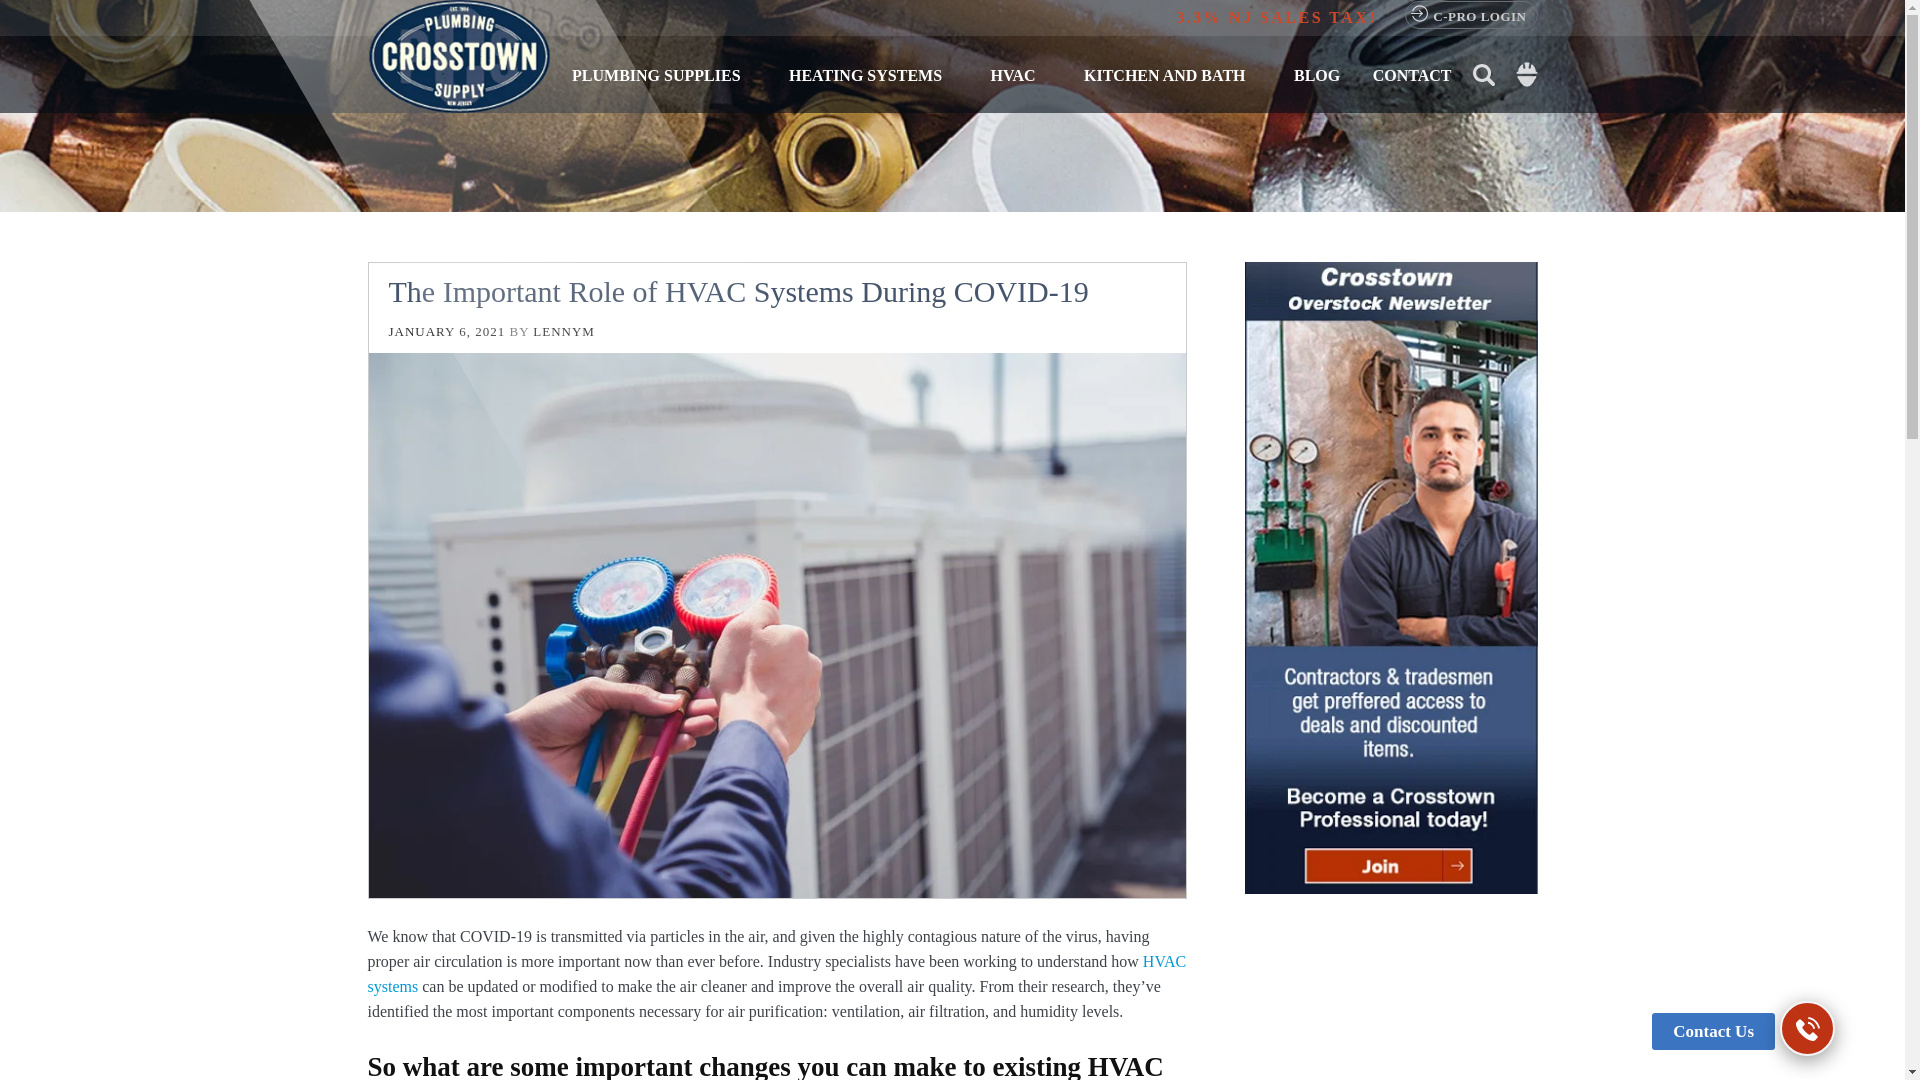 Image resolution: width=1920 pixels, height=1080 pixels. I want to click on HEATING SYSTEMS, so click(873, 74).